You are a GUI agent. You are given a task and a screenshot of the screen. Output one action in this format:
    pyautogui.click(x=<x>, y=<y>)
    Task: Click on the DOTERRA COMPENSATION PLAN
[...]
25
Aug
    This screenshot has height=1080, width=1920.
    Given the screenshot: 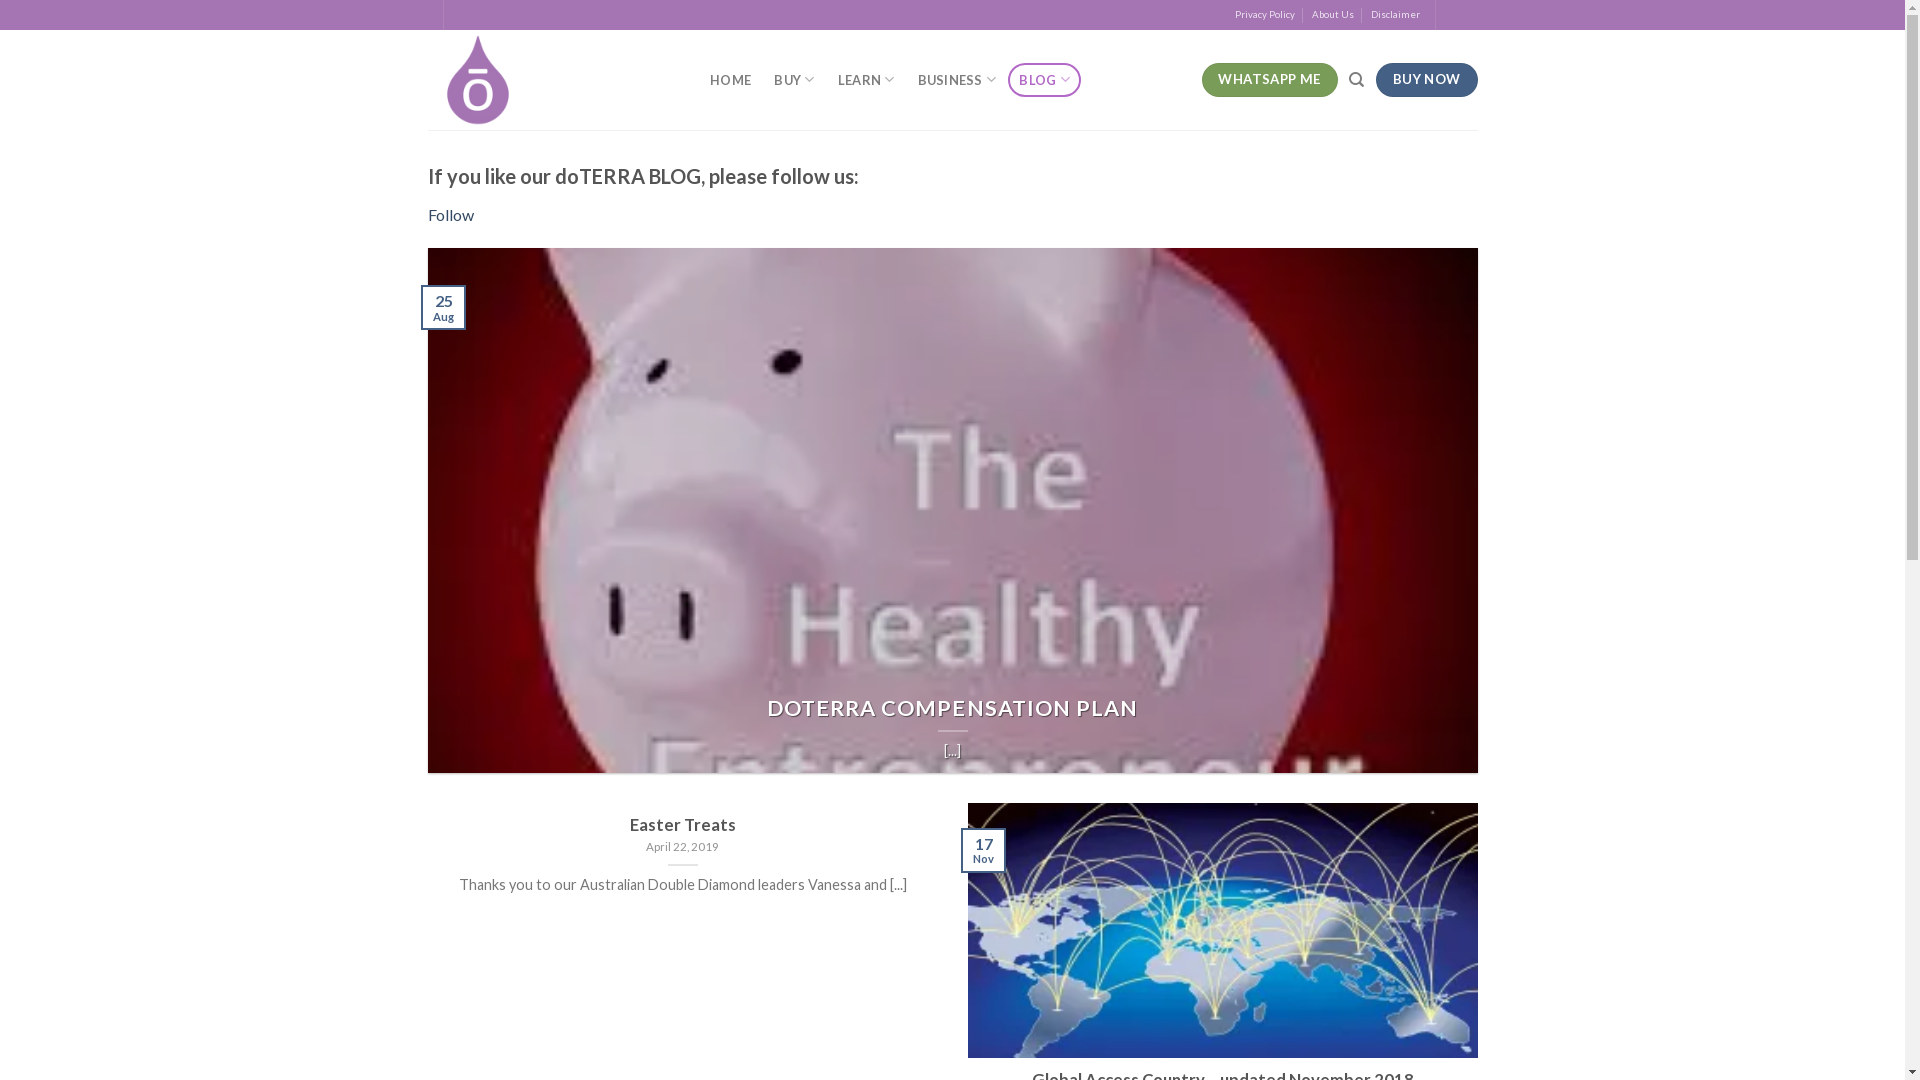 What is the action you would take?
    pyautogui.click(x=953, y=510)
    